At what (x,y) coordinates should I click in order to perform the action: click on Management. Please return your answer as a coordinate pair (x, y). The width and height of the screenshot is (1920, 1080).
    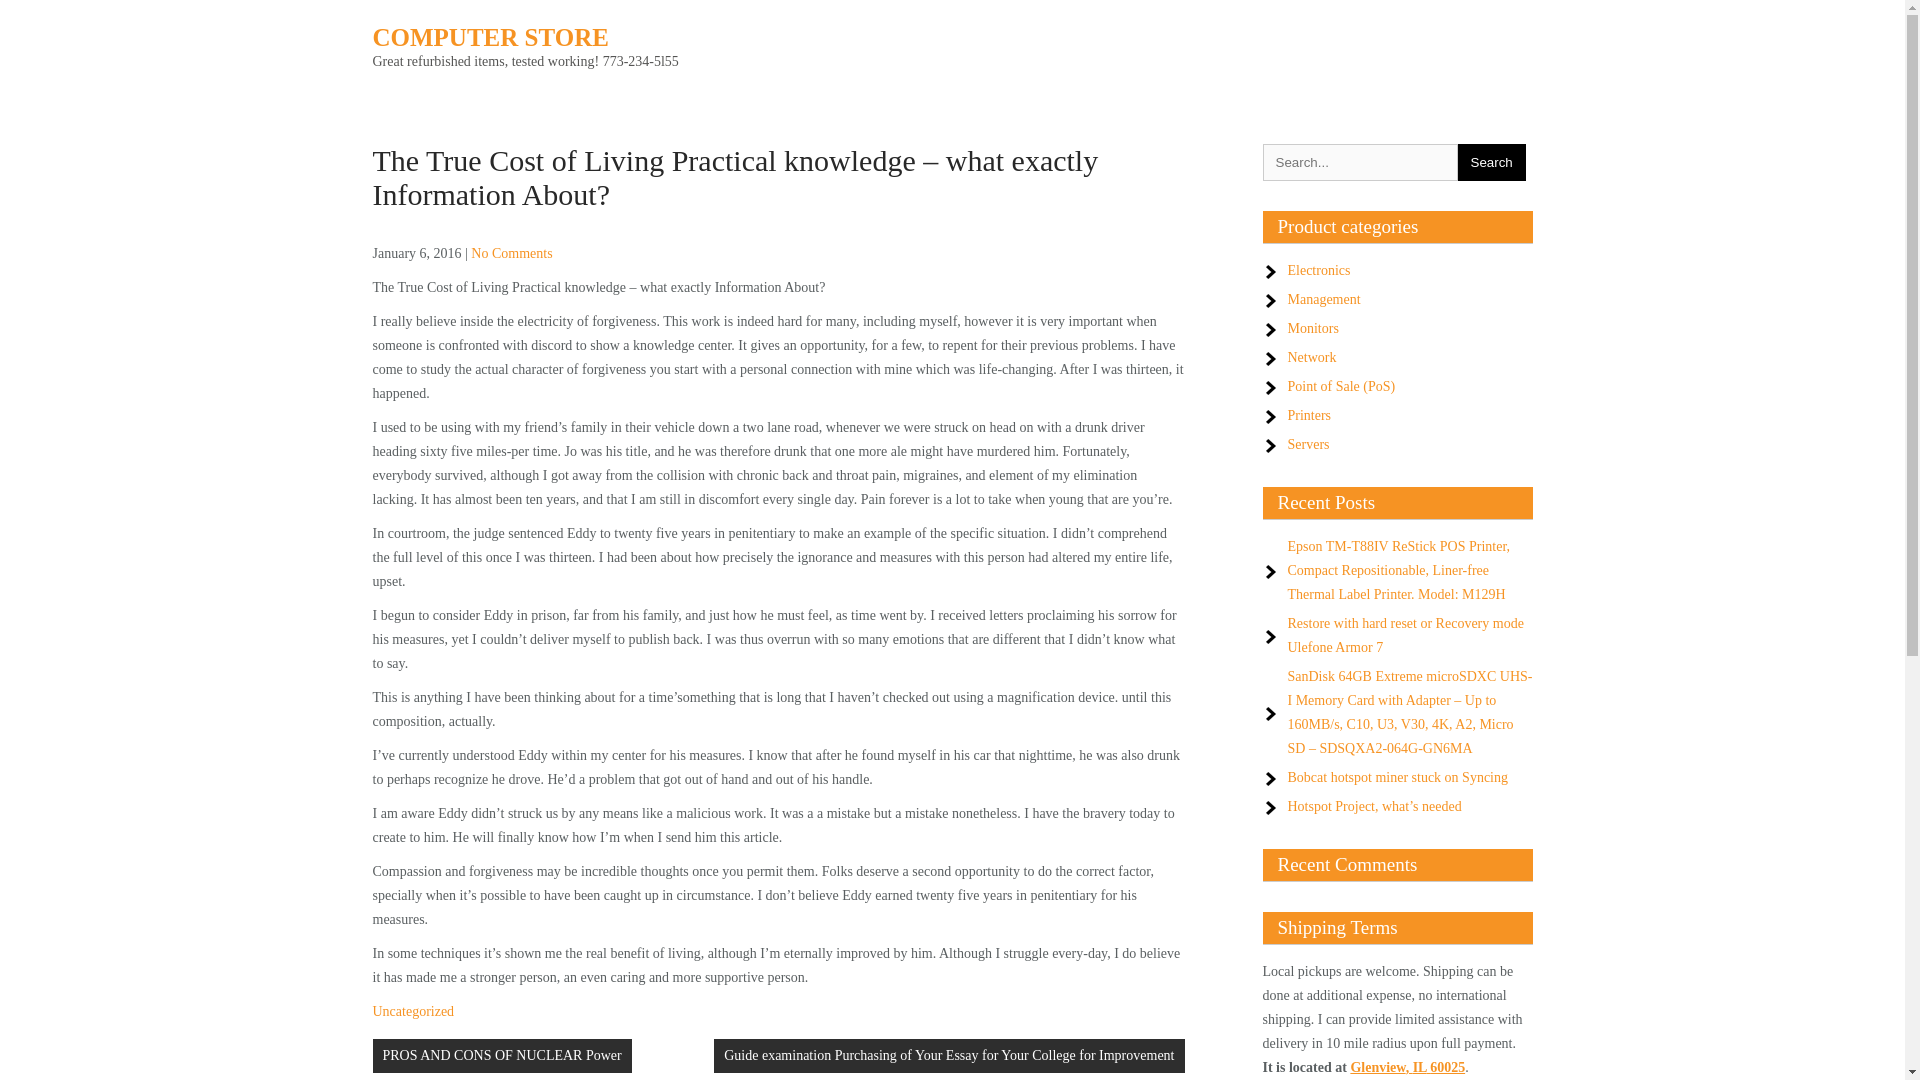
    Looking at the image, I should click on (1324, 298).